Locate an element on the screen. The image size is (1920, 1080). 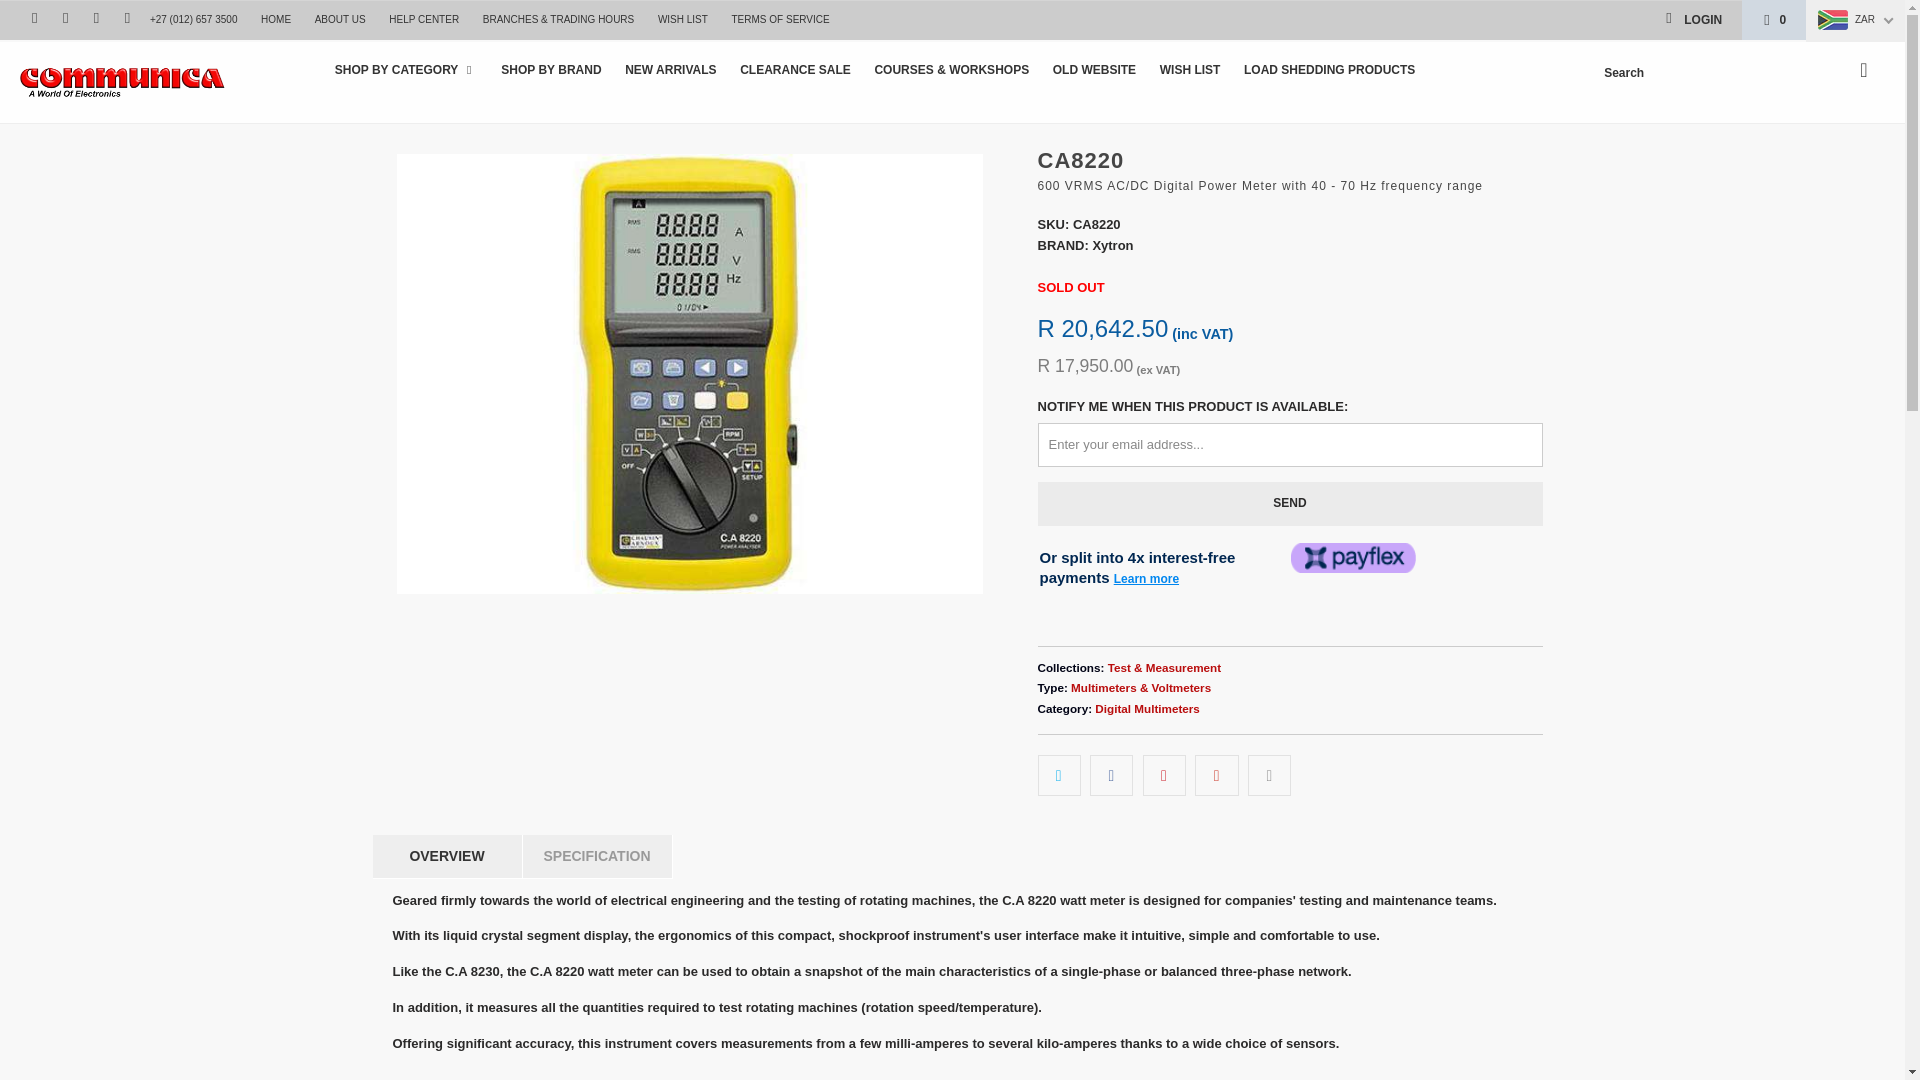
Share this on Twitter is located at coordinates (1059, 774).